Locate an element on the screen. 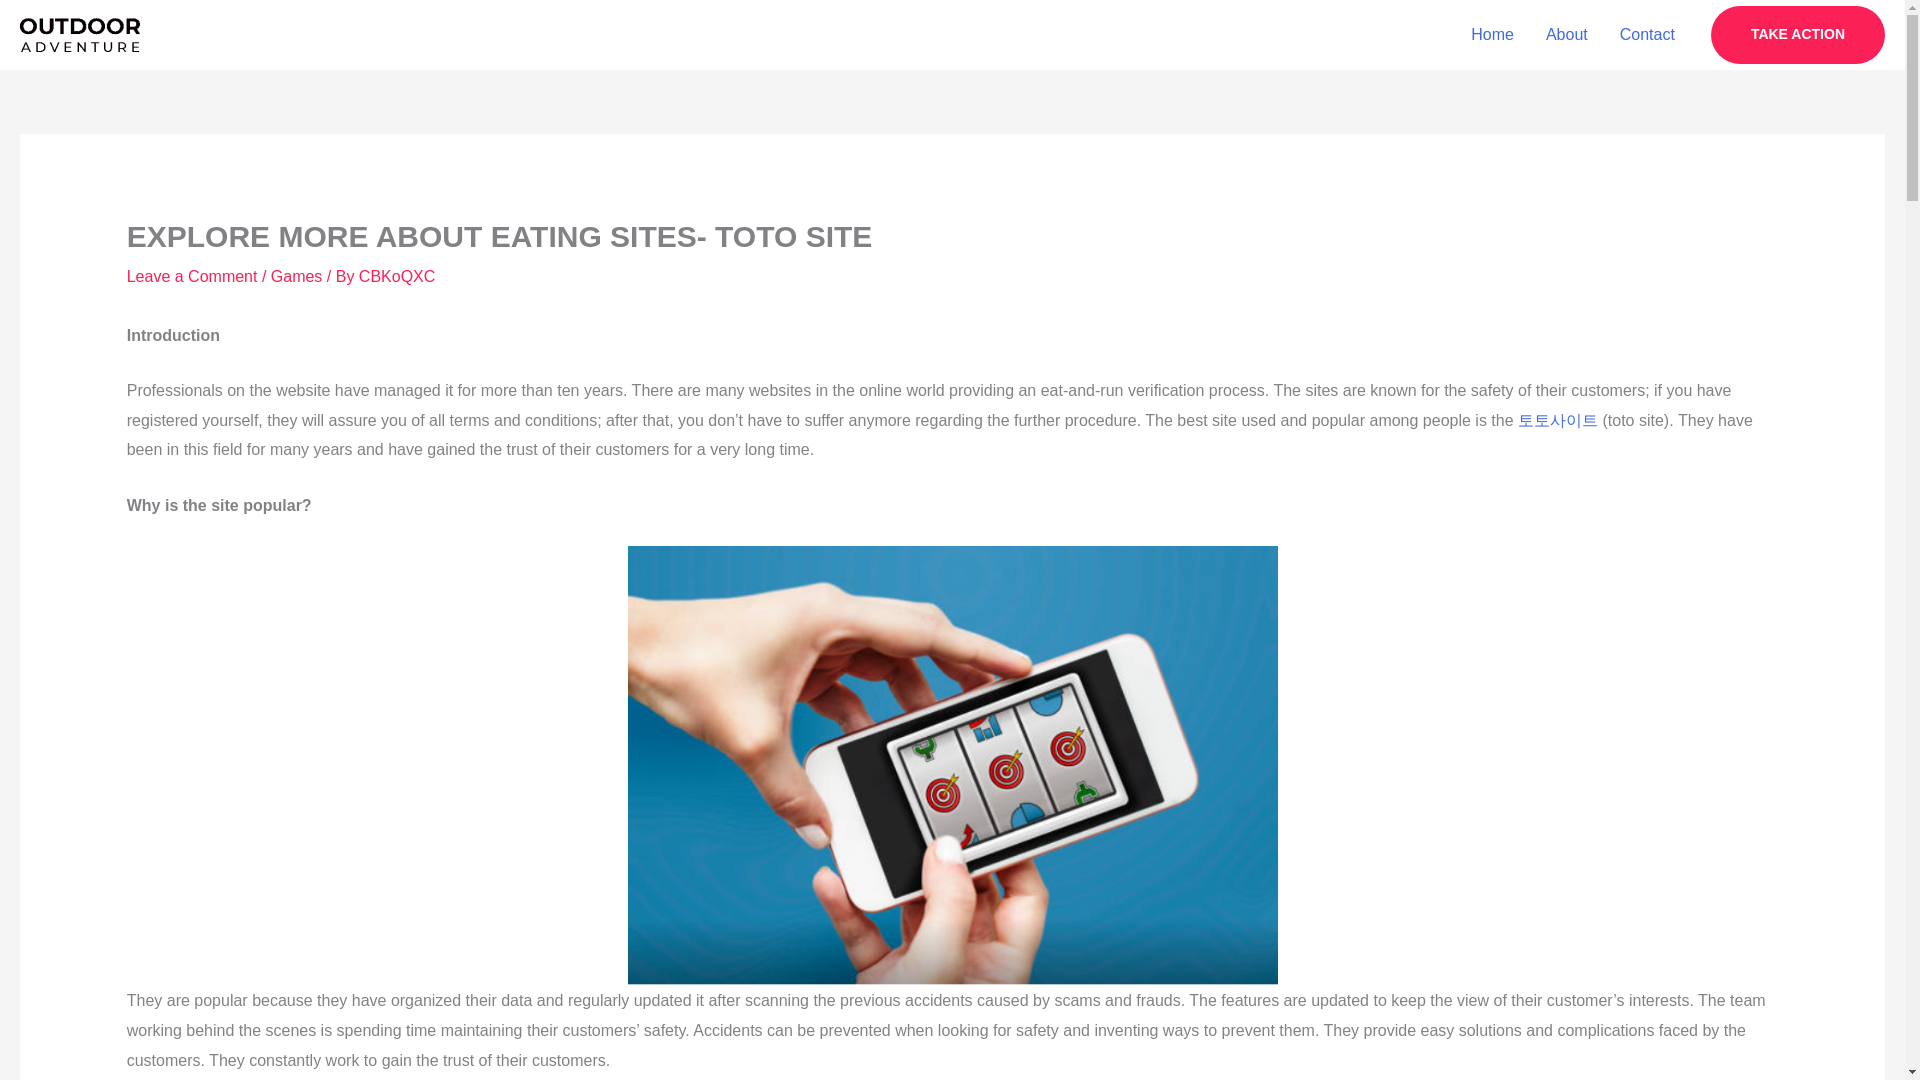 The width and height of the screenshot is (1920, 1080). Home is located at coordinates (1492, 35).